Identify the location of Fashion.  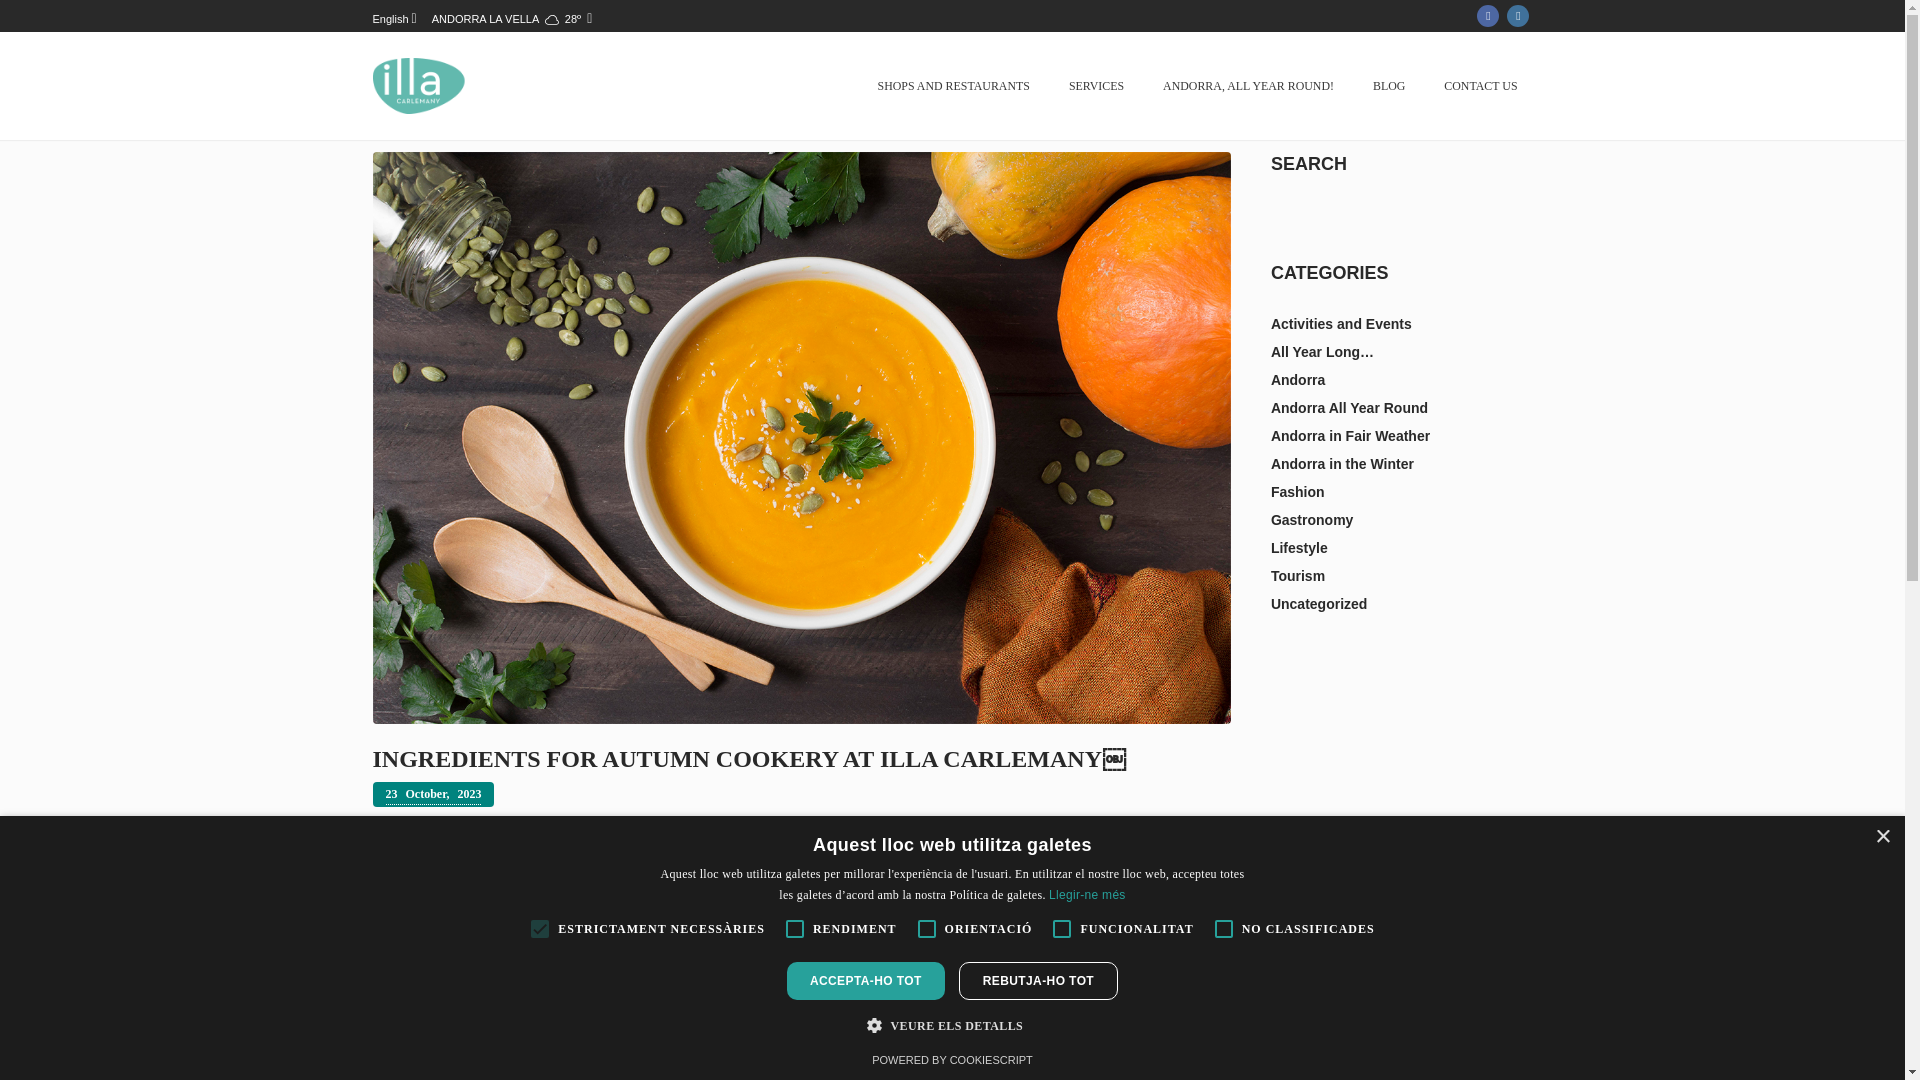
(1298, 492).